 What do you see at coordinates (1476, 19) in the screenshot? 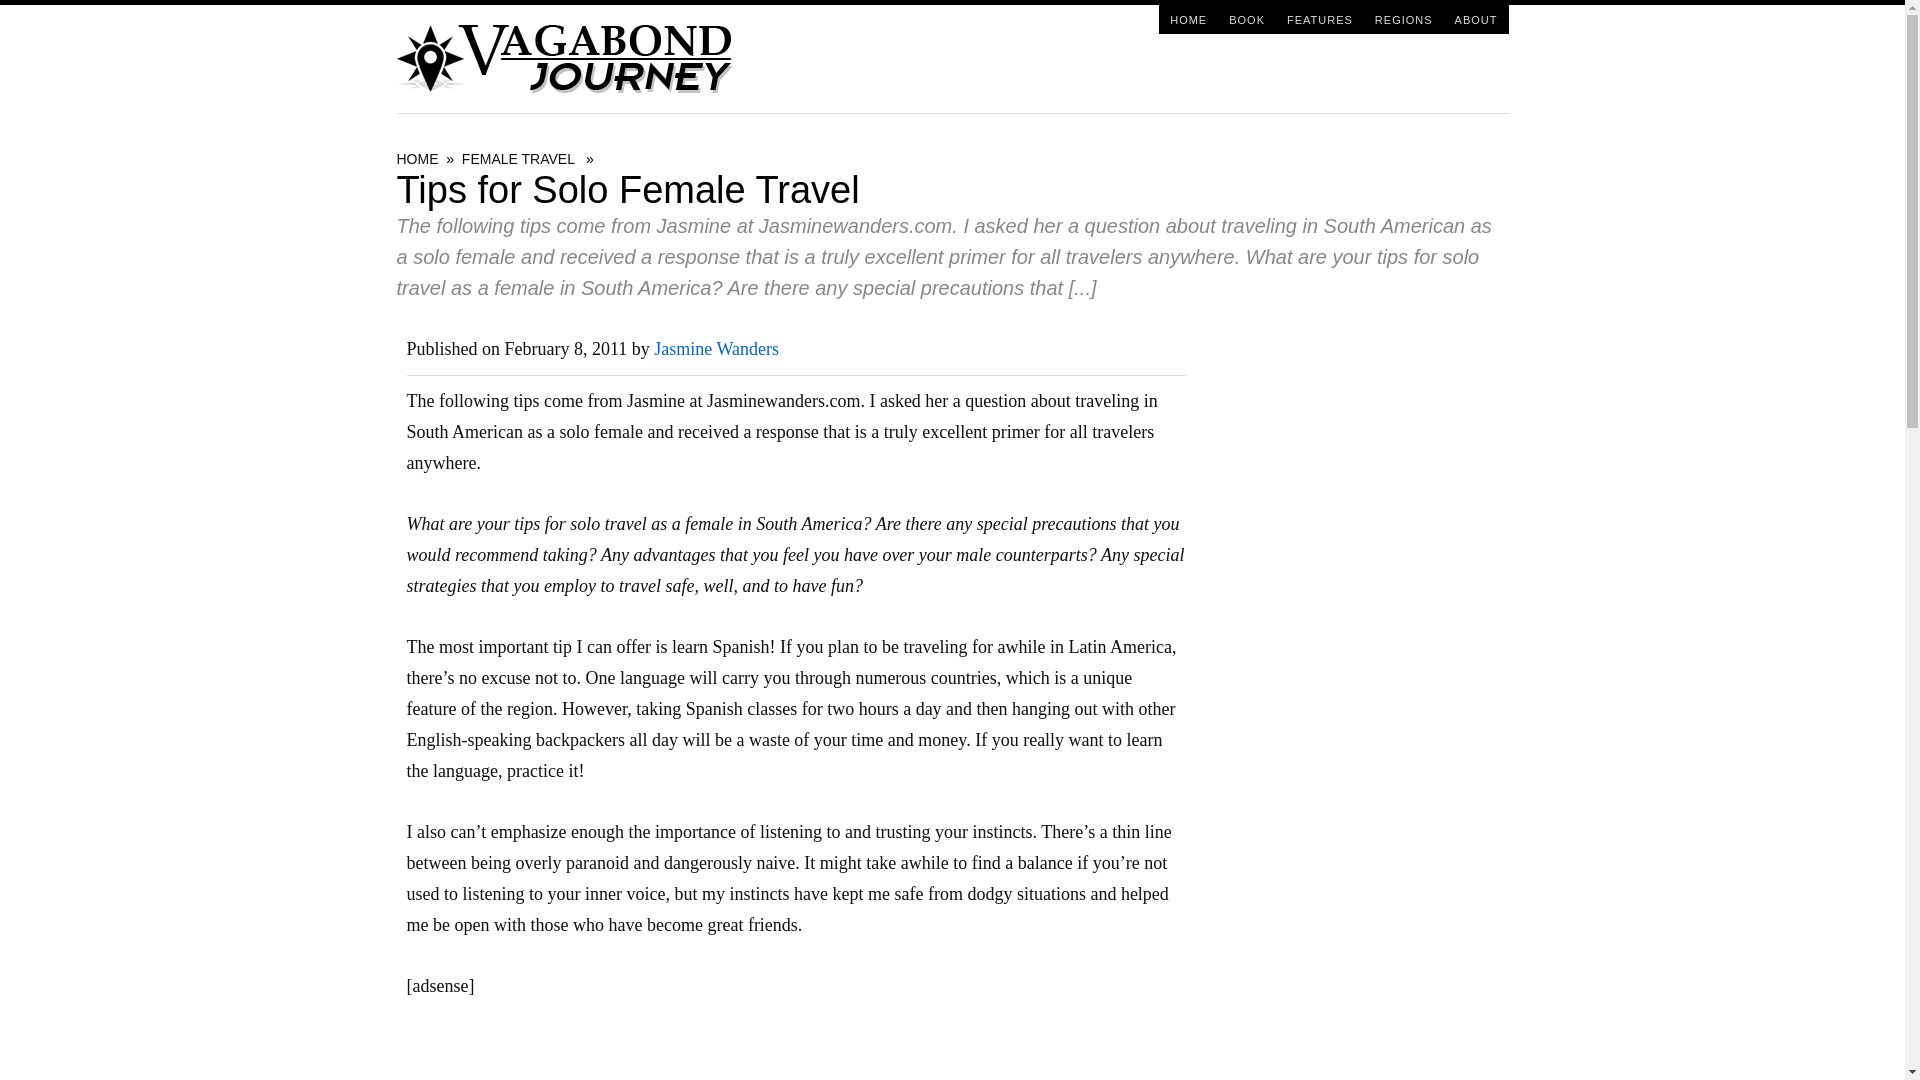
I see `ABOUT` at bounding box center [1476, 19].